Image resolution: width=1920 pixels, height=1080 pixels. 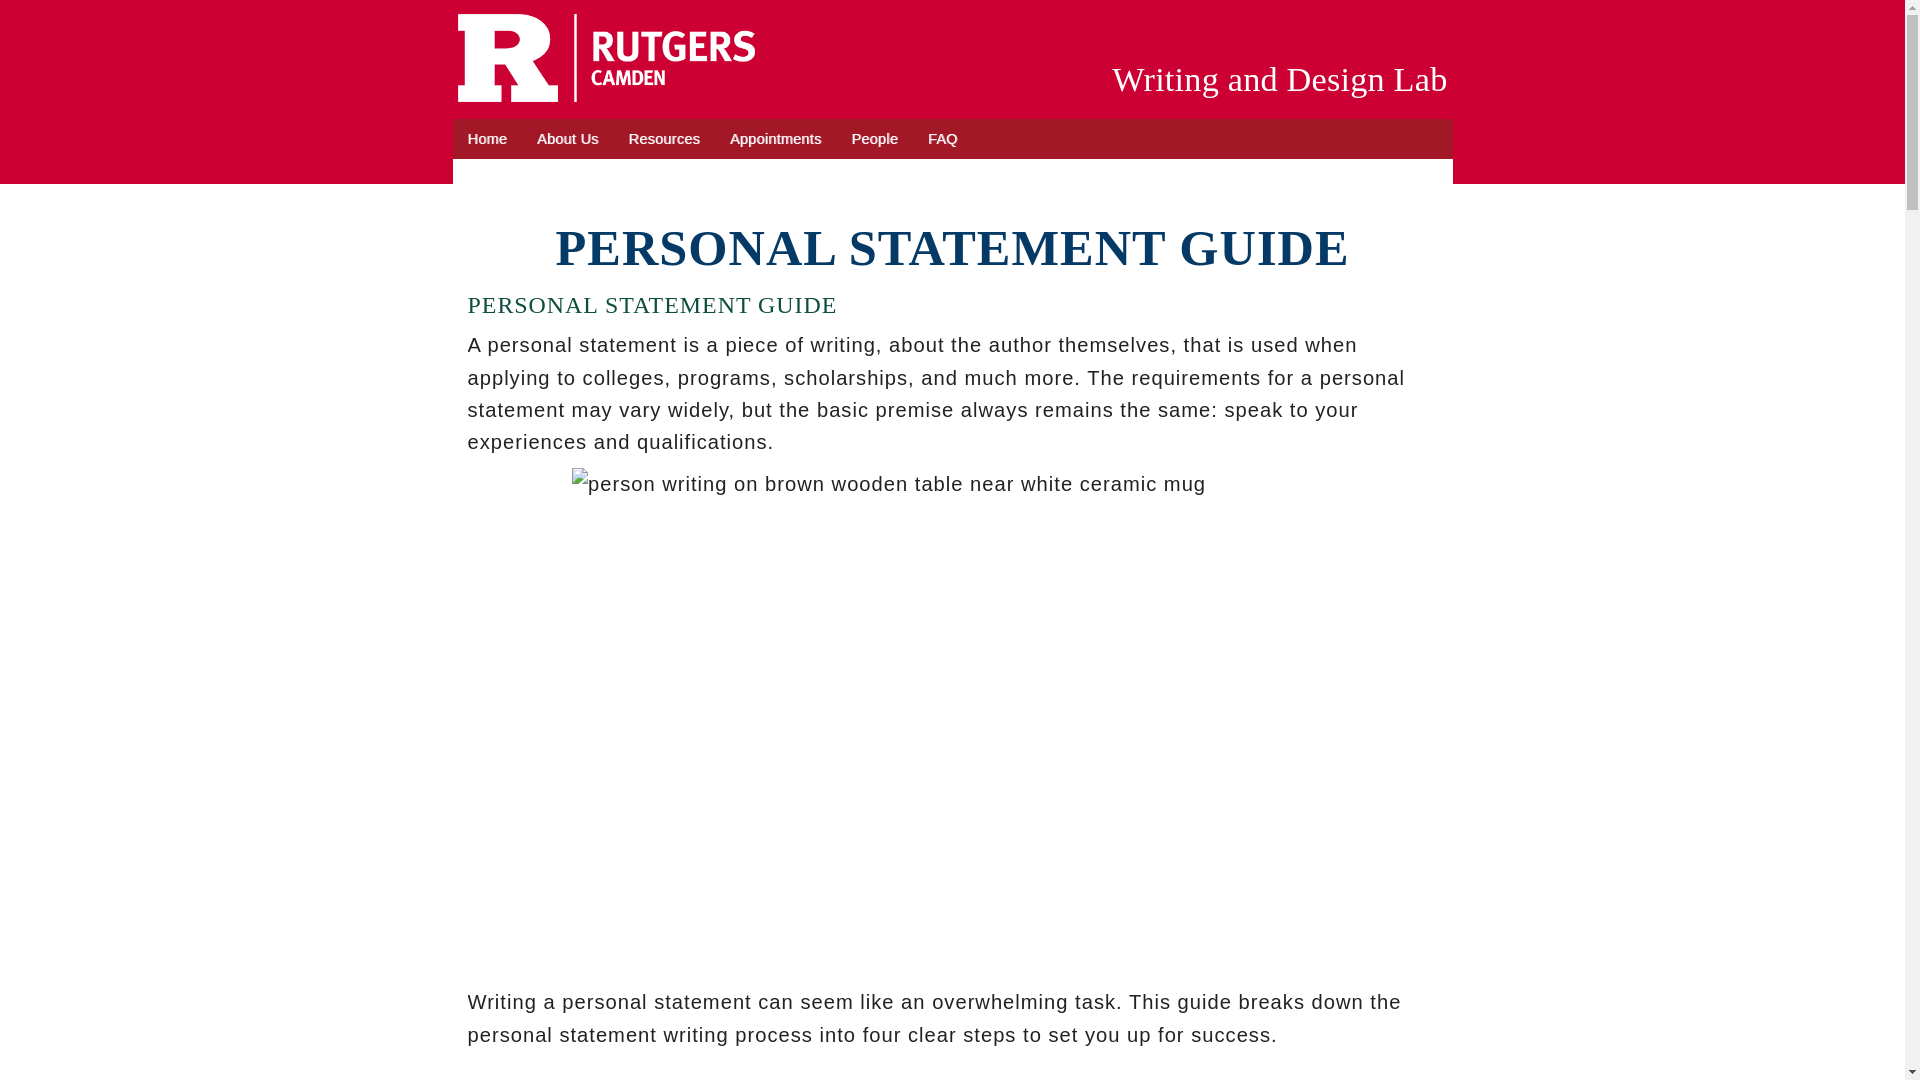 I want to click on Home, so click(x=486, y=138).